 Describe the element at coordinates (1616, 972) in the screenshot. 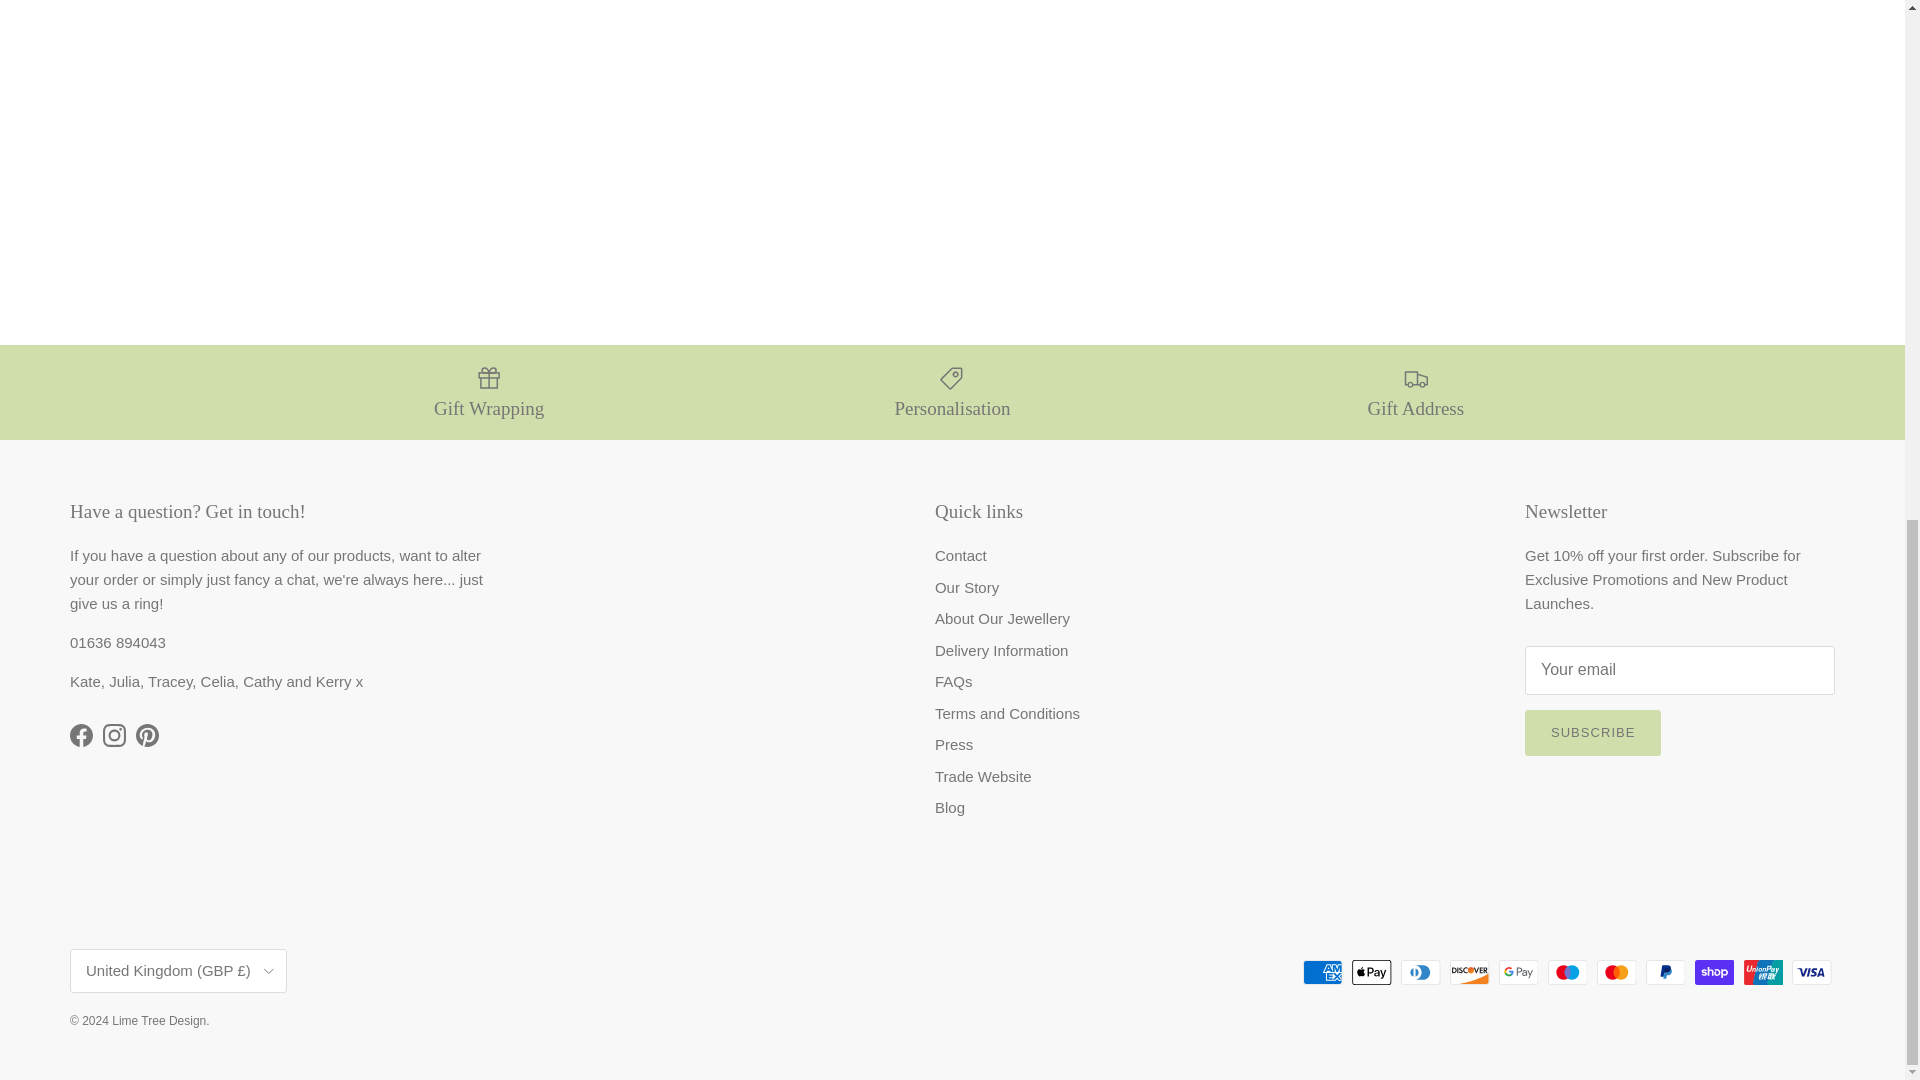

I see `Mastercard` at that location.